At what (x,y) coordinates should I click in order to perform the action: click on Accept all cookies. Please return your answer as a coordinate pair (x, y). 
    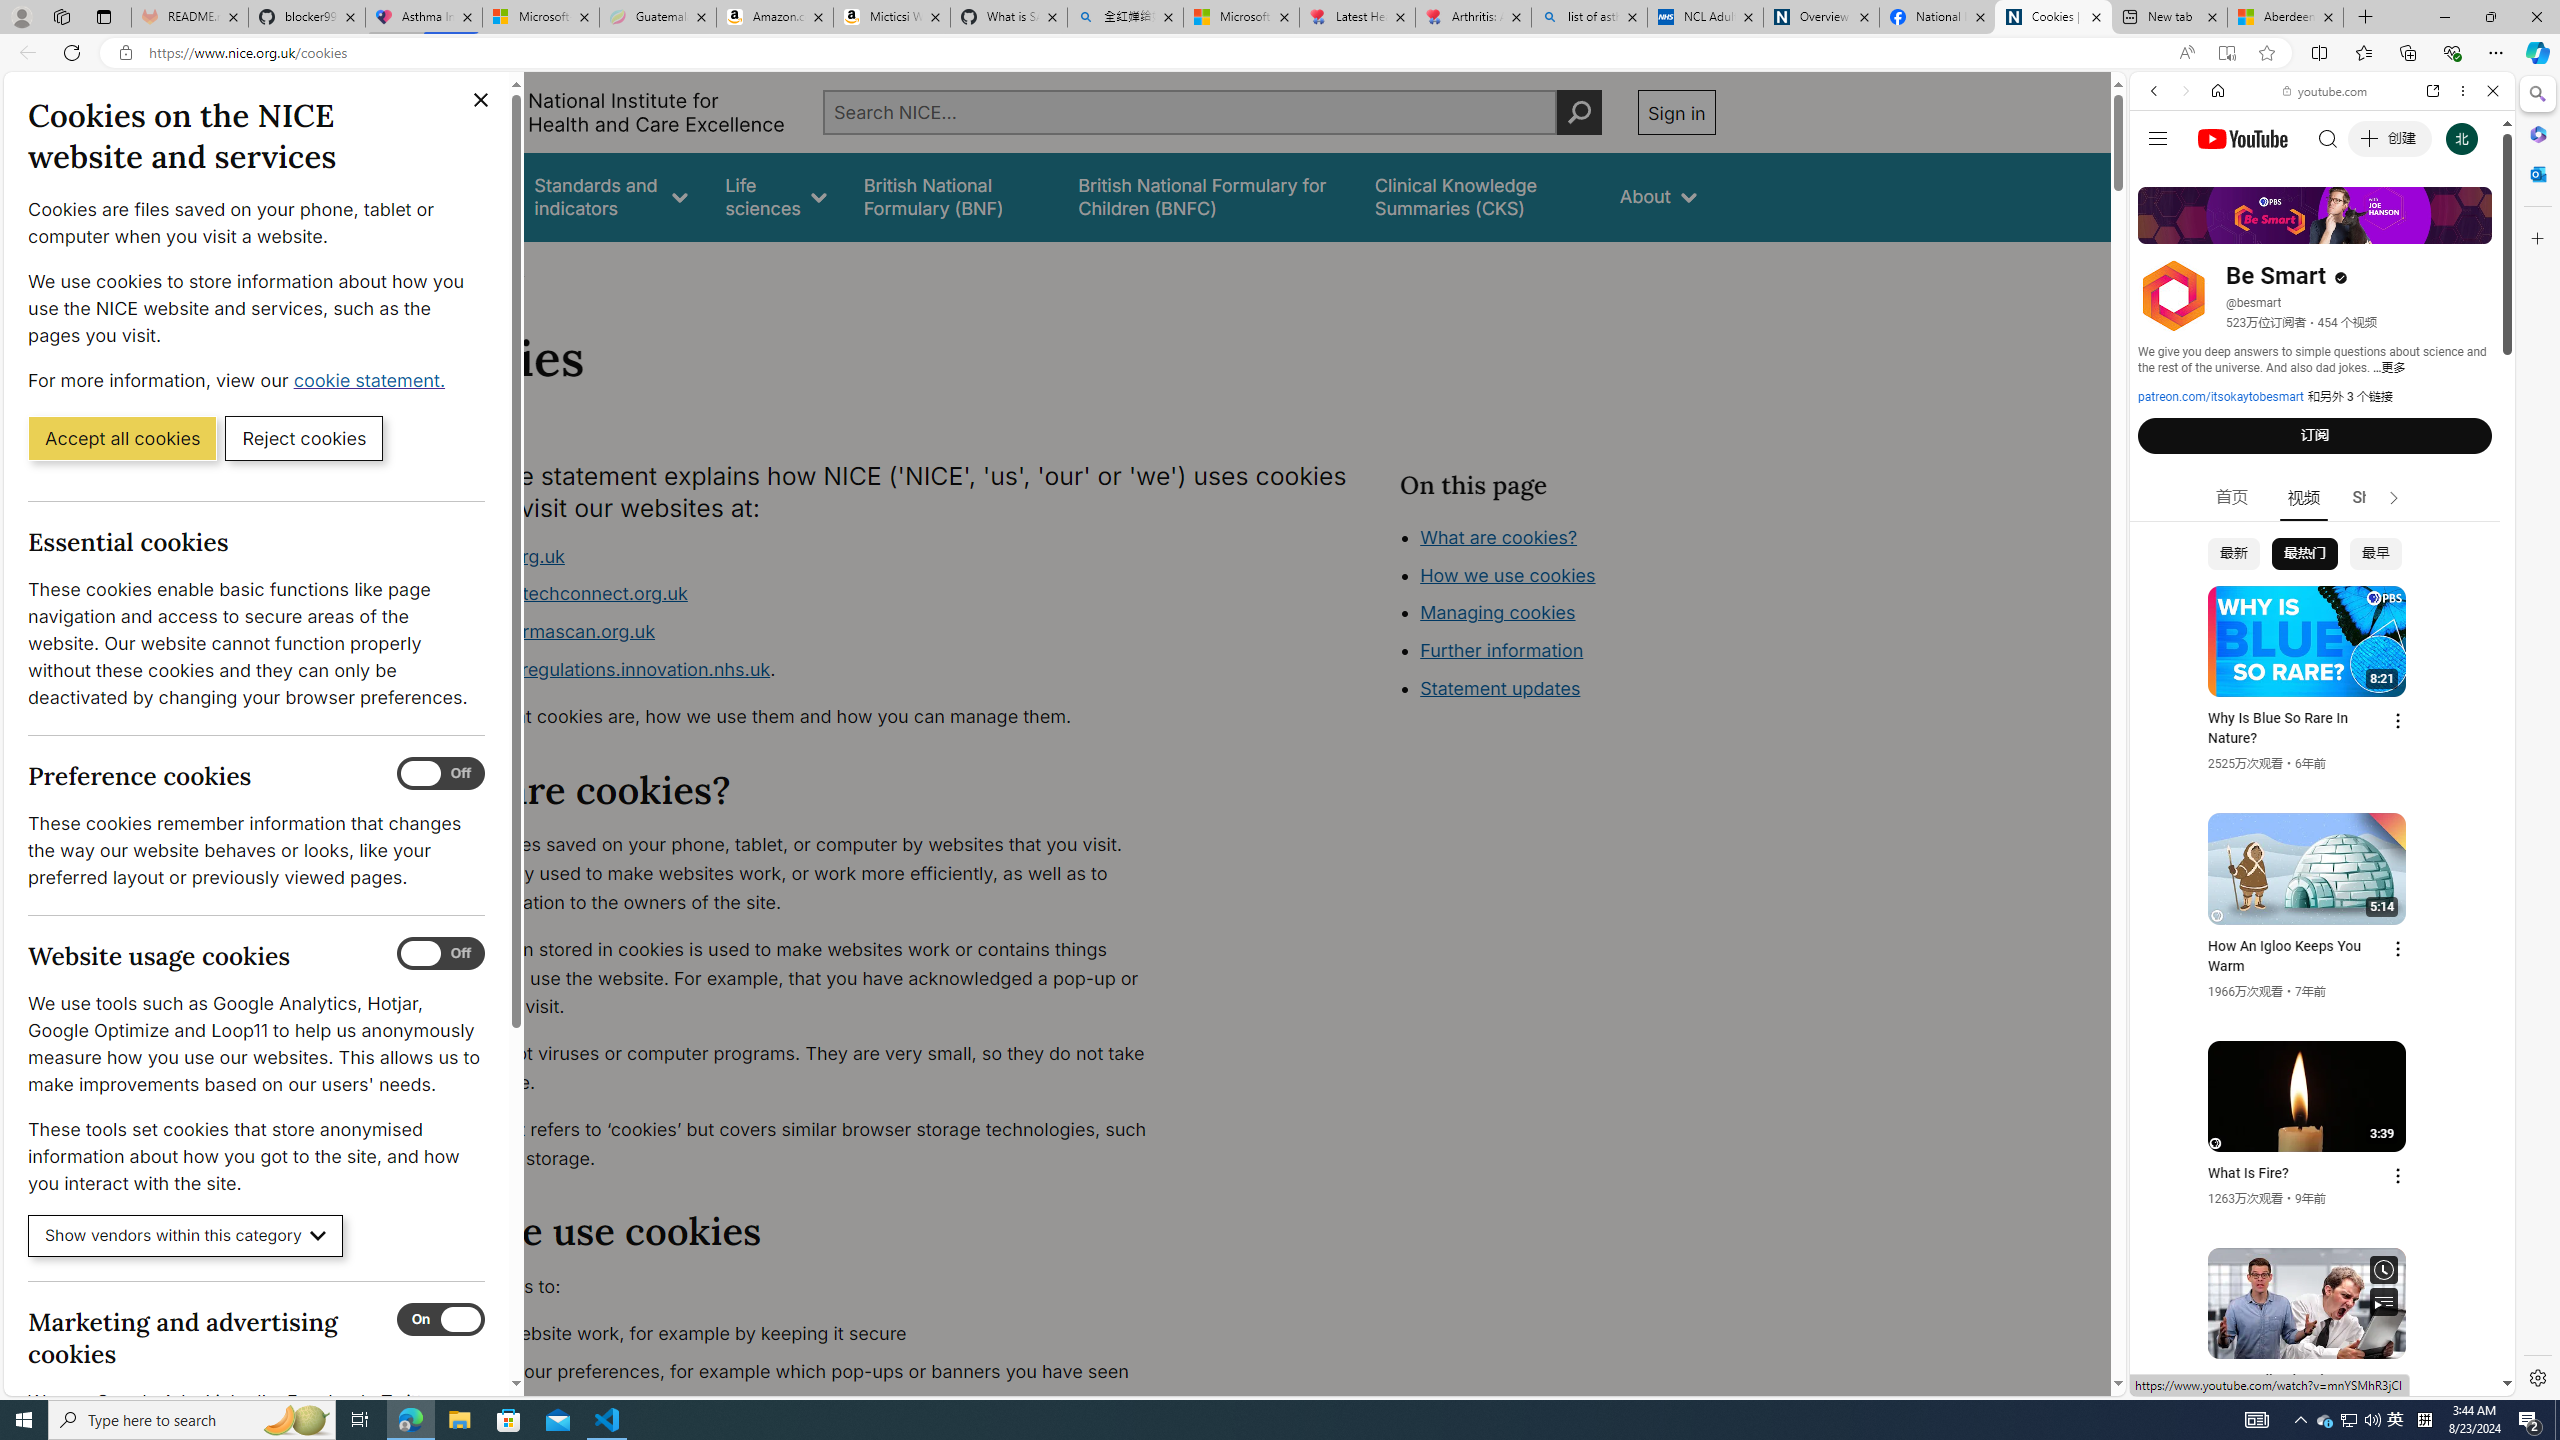
    Looking at the image, I should click on (122, 437).